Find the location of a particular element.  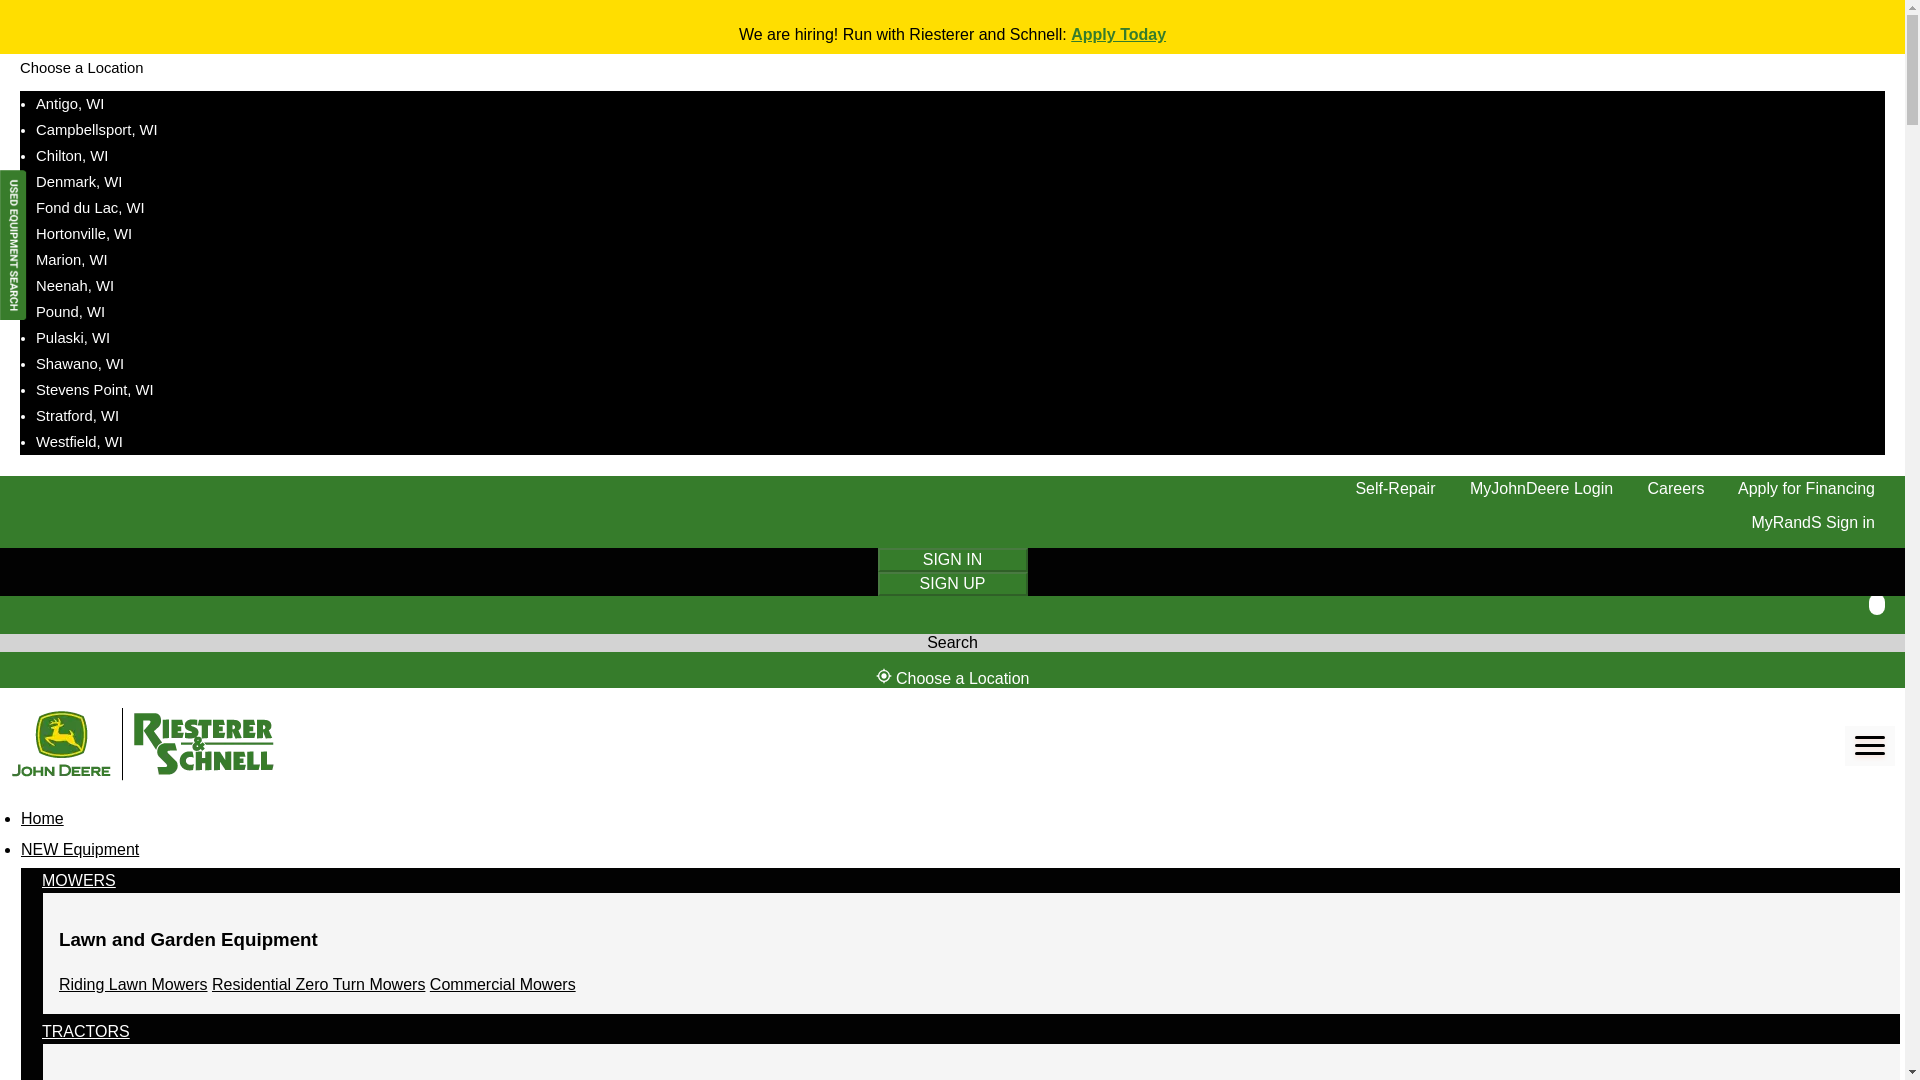

Apply for Financing is located at coordinates (1806, 488).